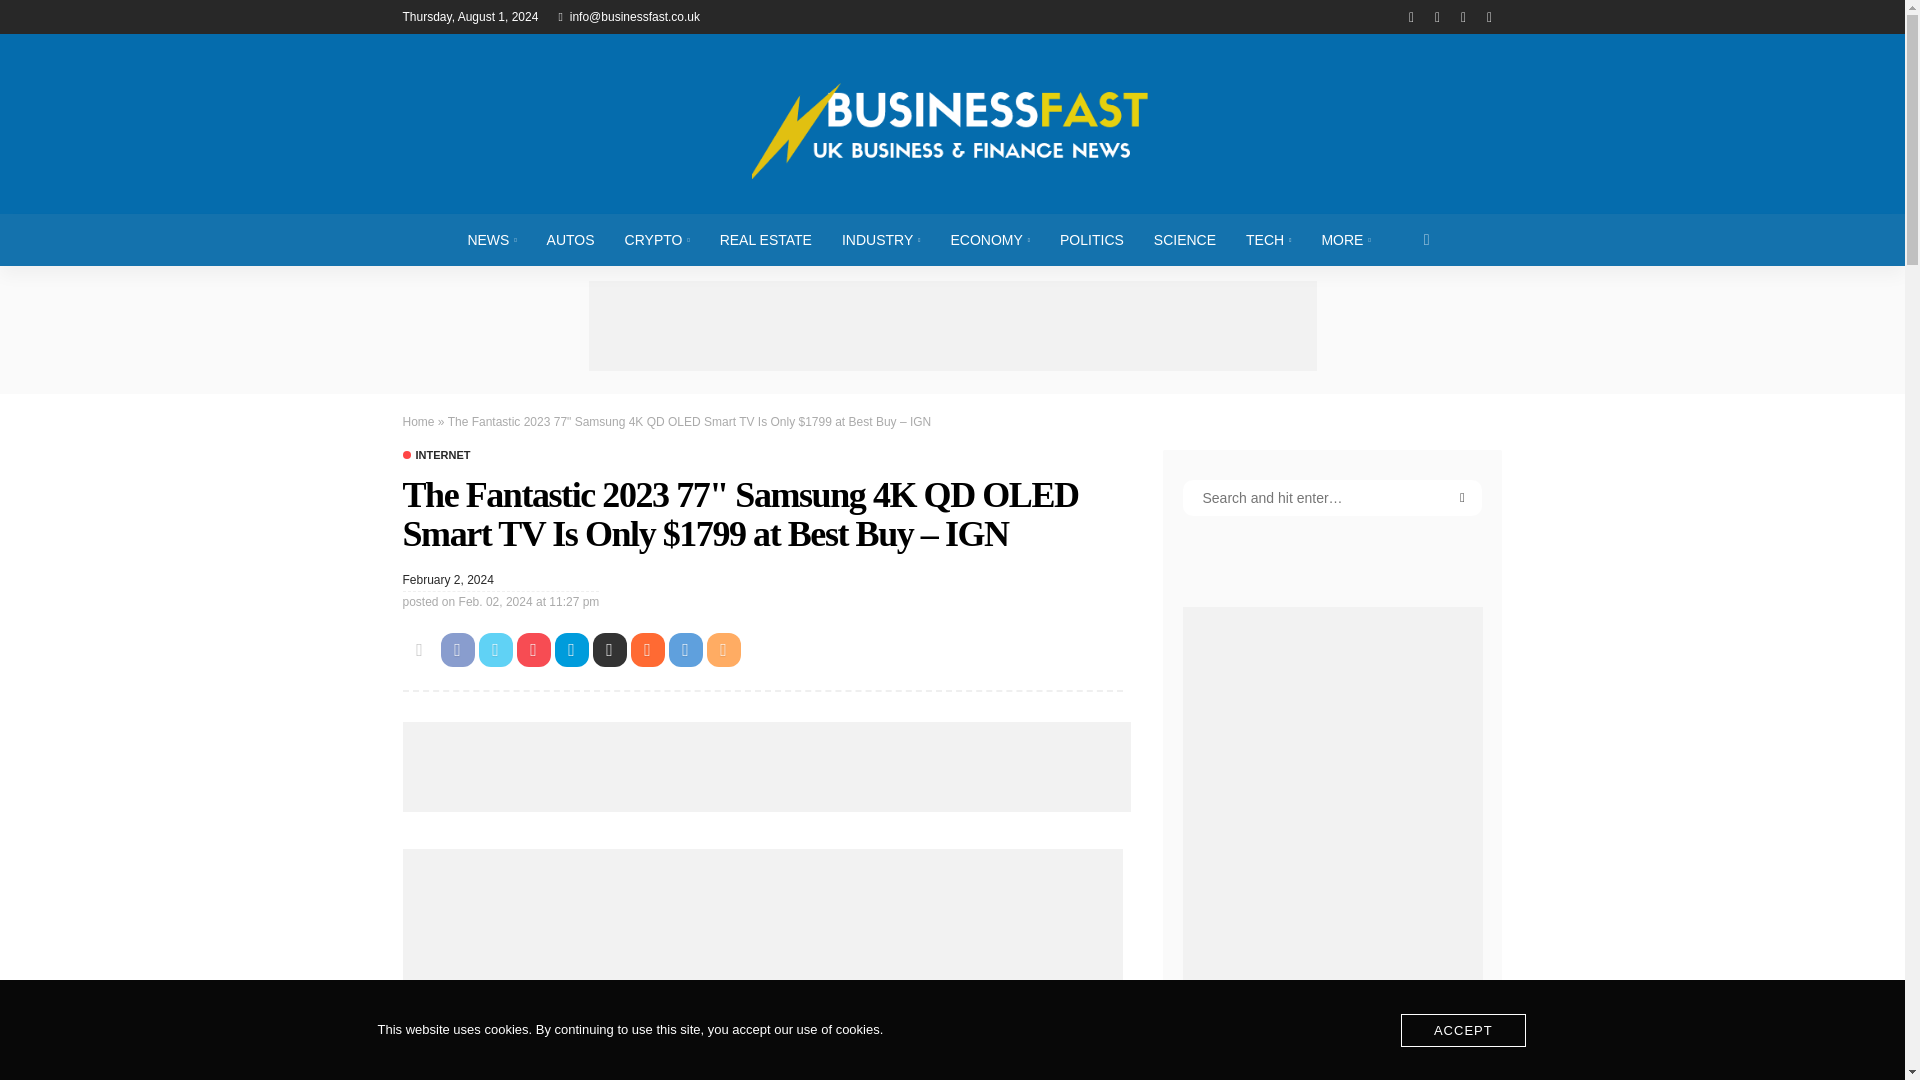 Image resolution: width=1920 pixels, height=1080 pixels. What do you see at coordinates (766, 239) in the screenshot?
I see `REAL ESTATE` at bounding box center [766, 239].